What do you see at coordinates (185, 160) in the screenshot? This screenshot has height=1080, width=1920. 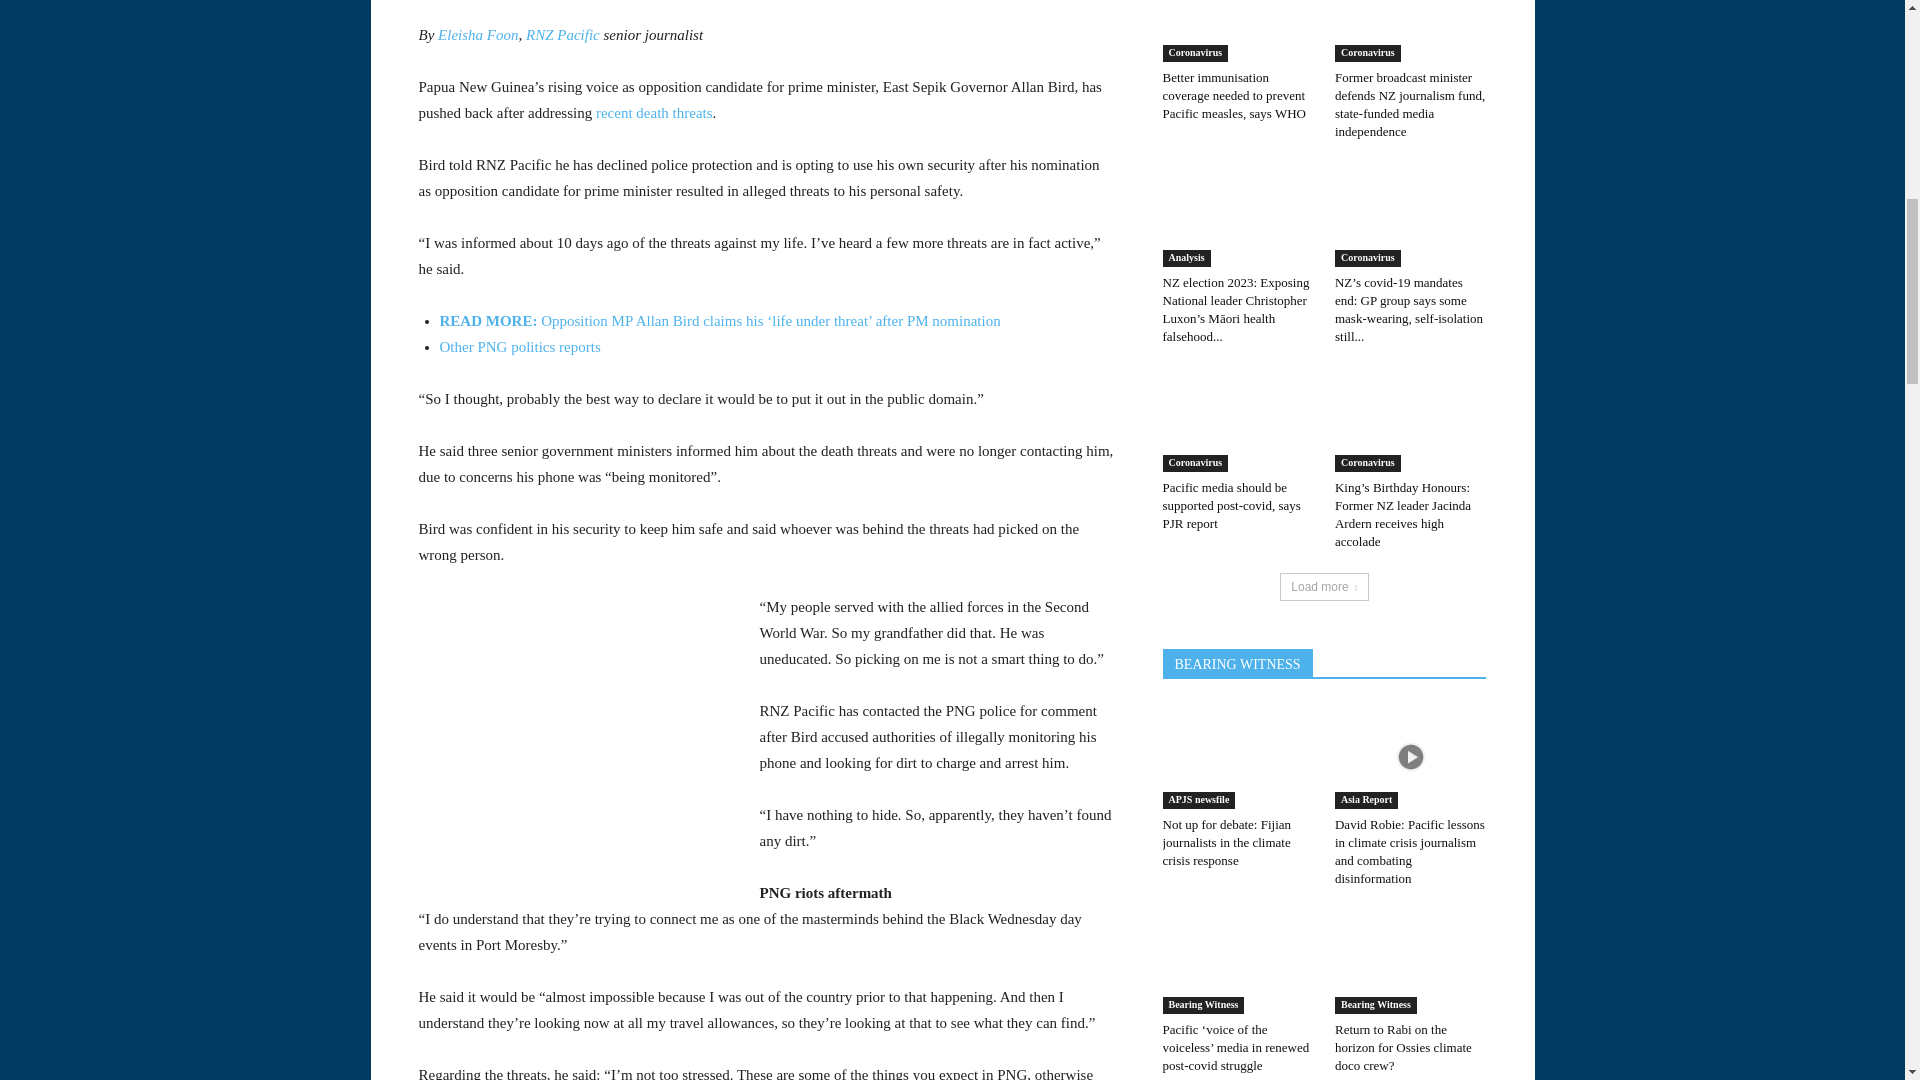 I see `West Papua` at bounding box center [185, 160].